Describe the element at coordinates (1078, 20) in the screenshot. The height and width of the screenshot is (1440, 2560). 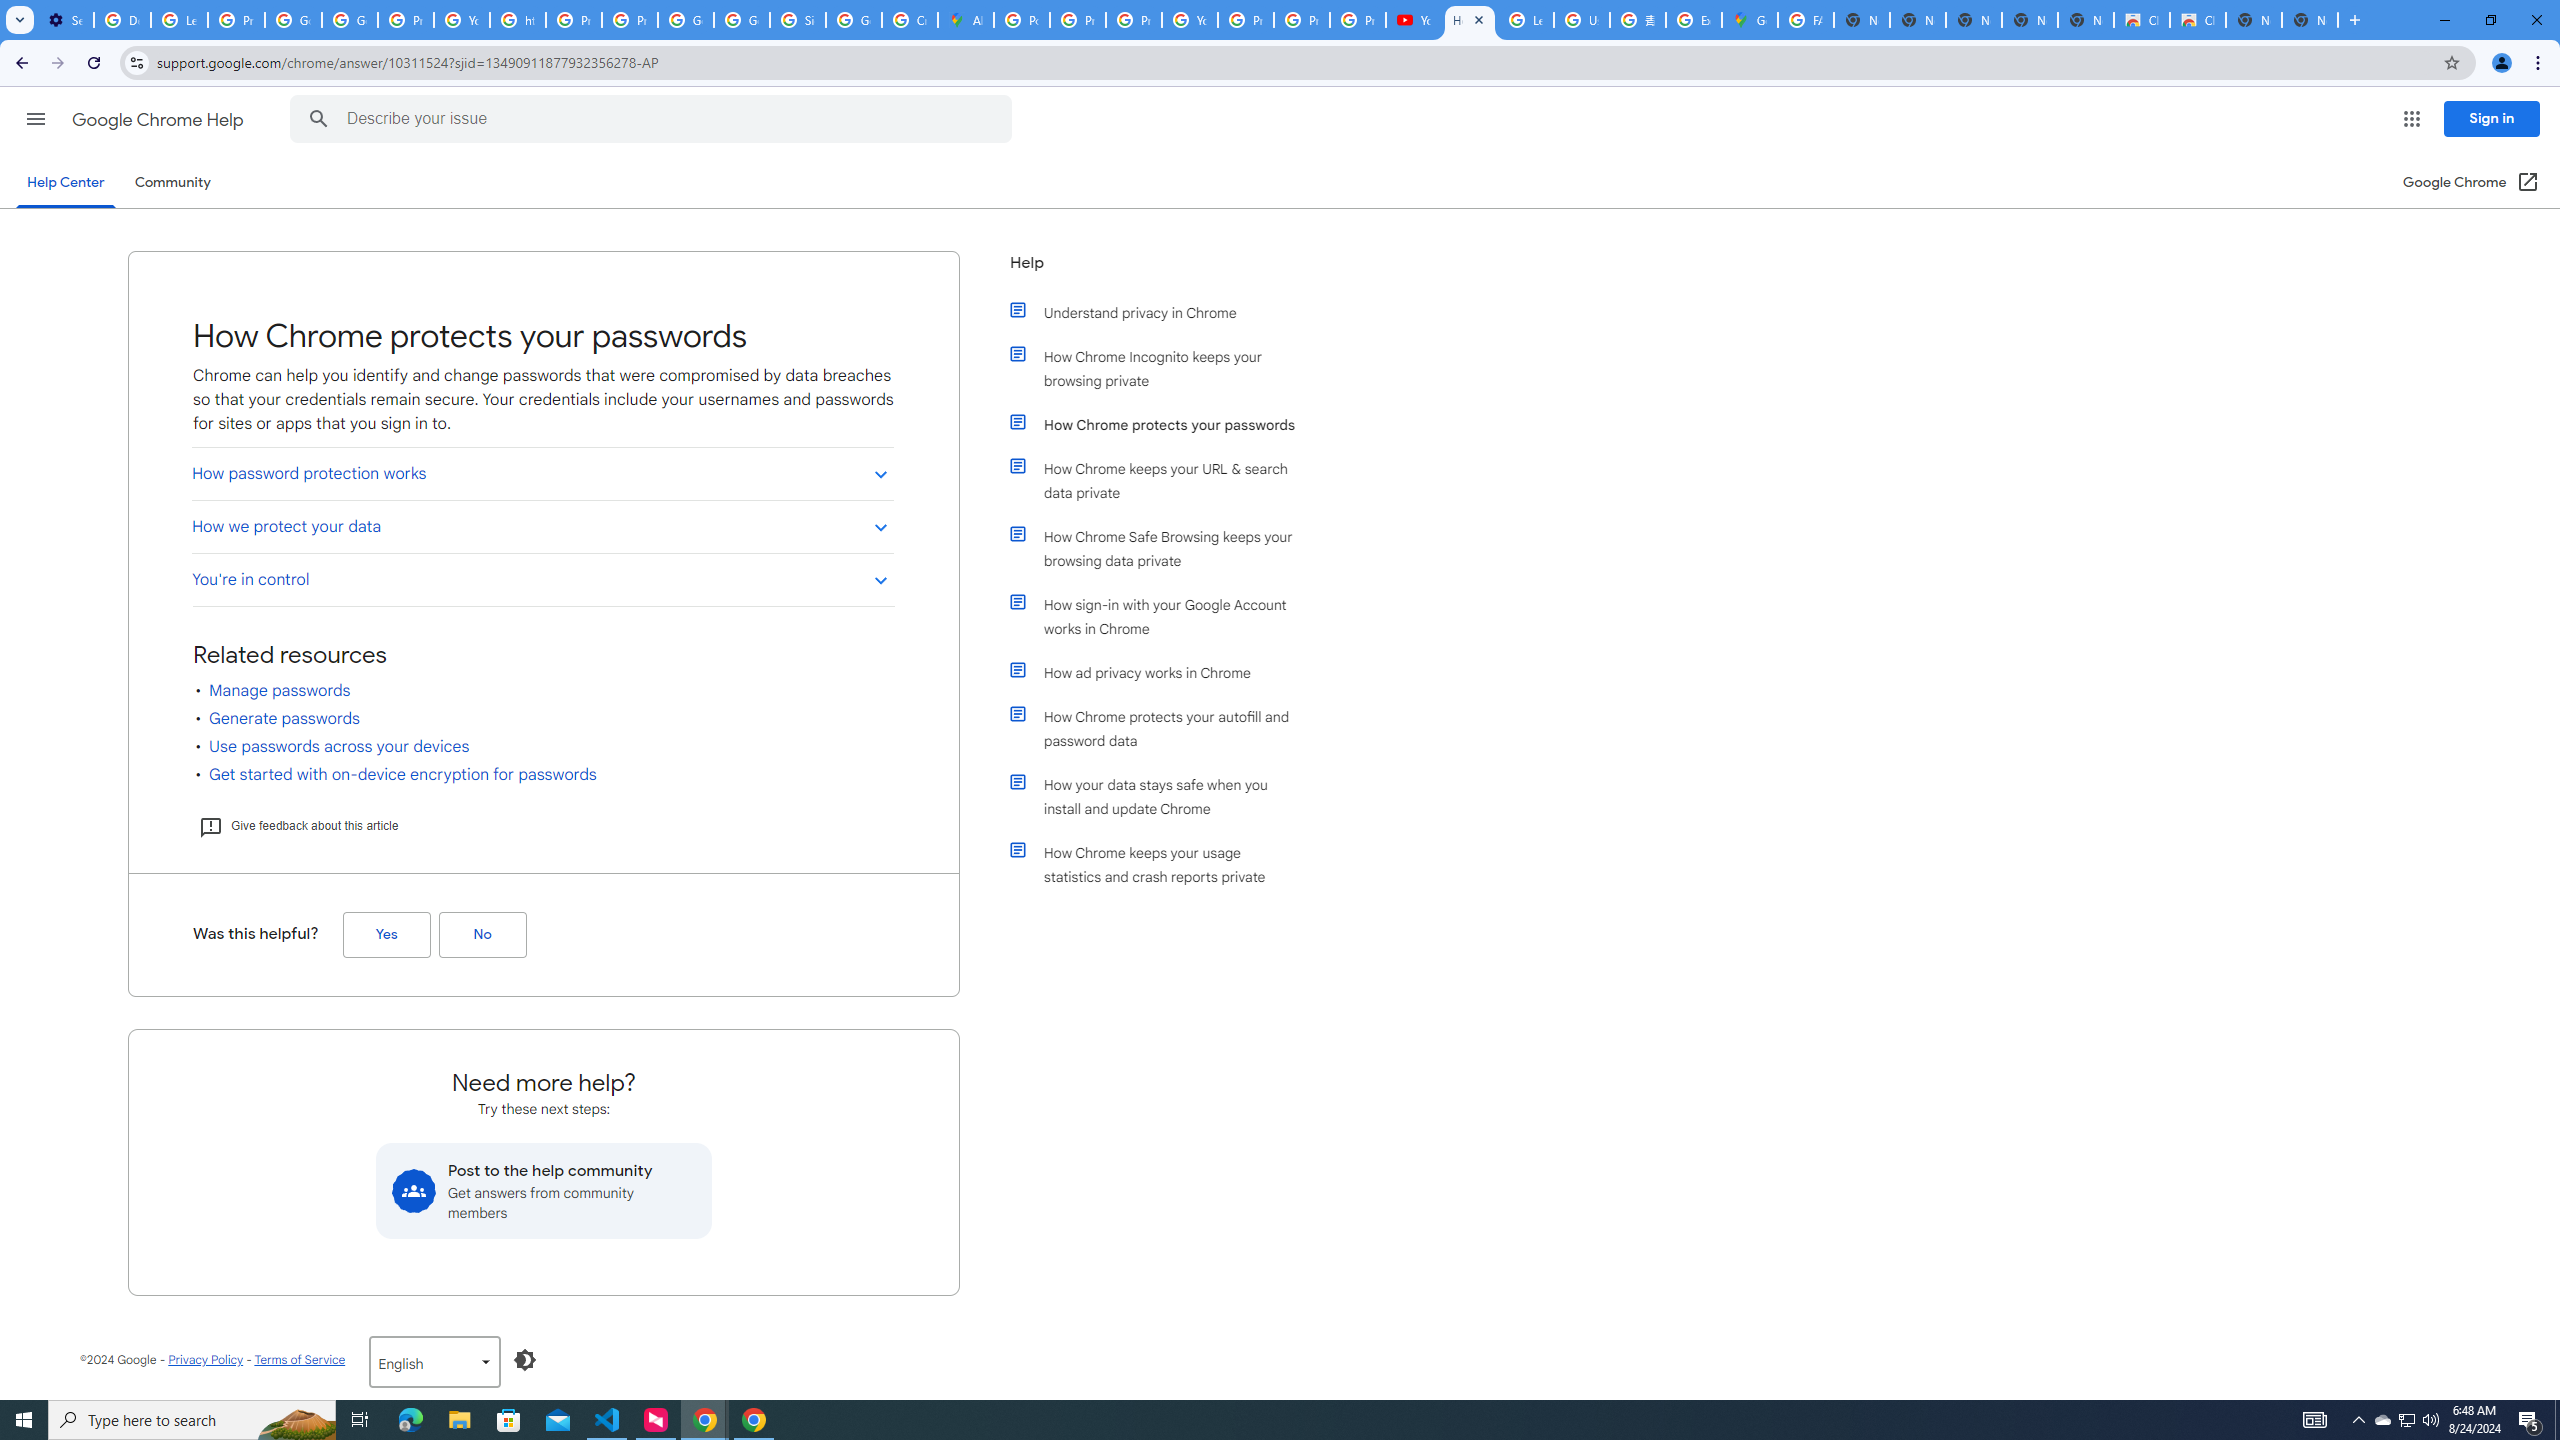
I see `Privacy Help Center - Policies Help` at that location.